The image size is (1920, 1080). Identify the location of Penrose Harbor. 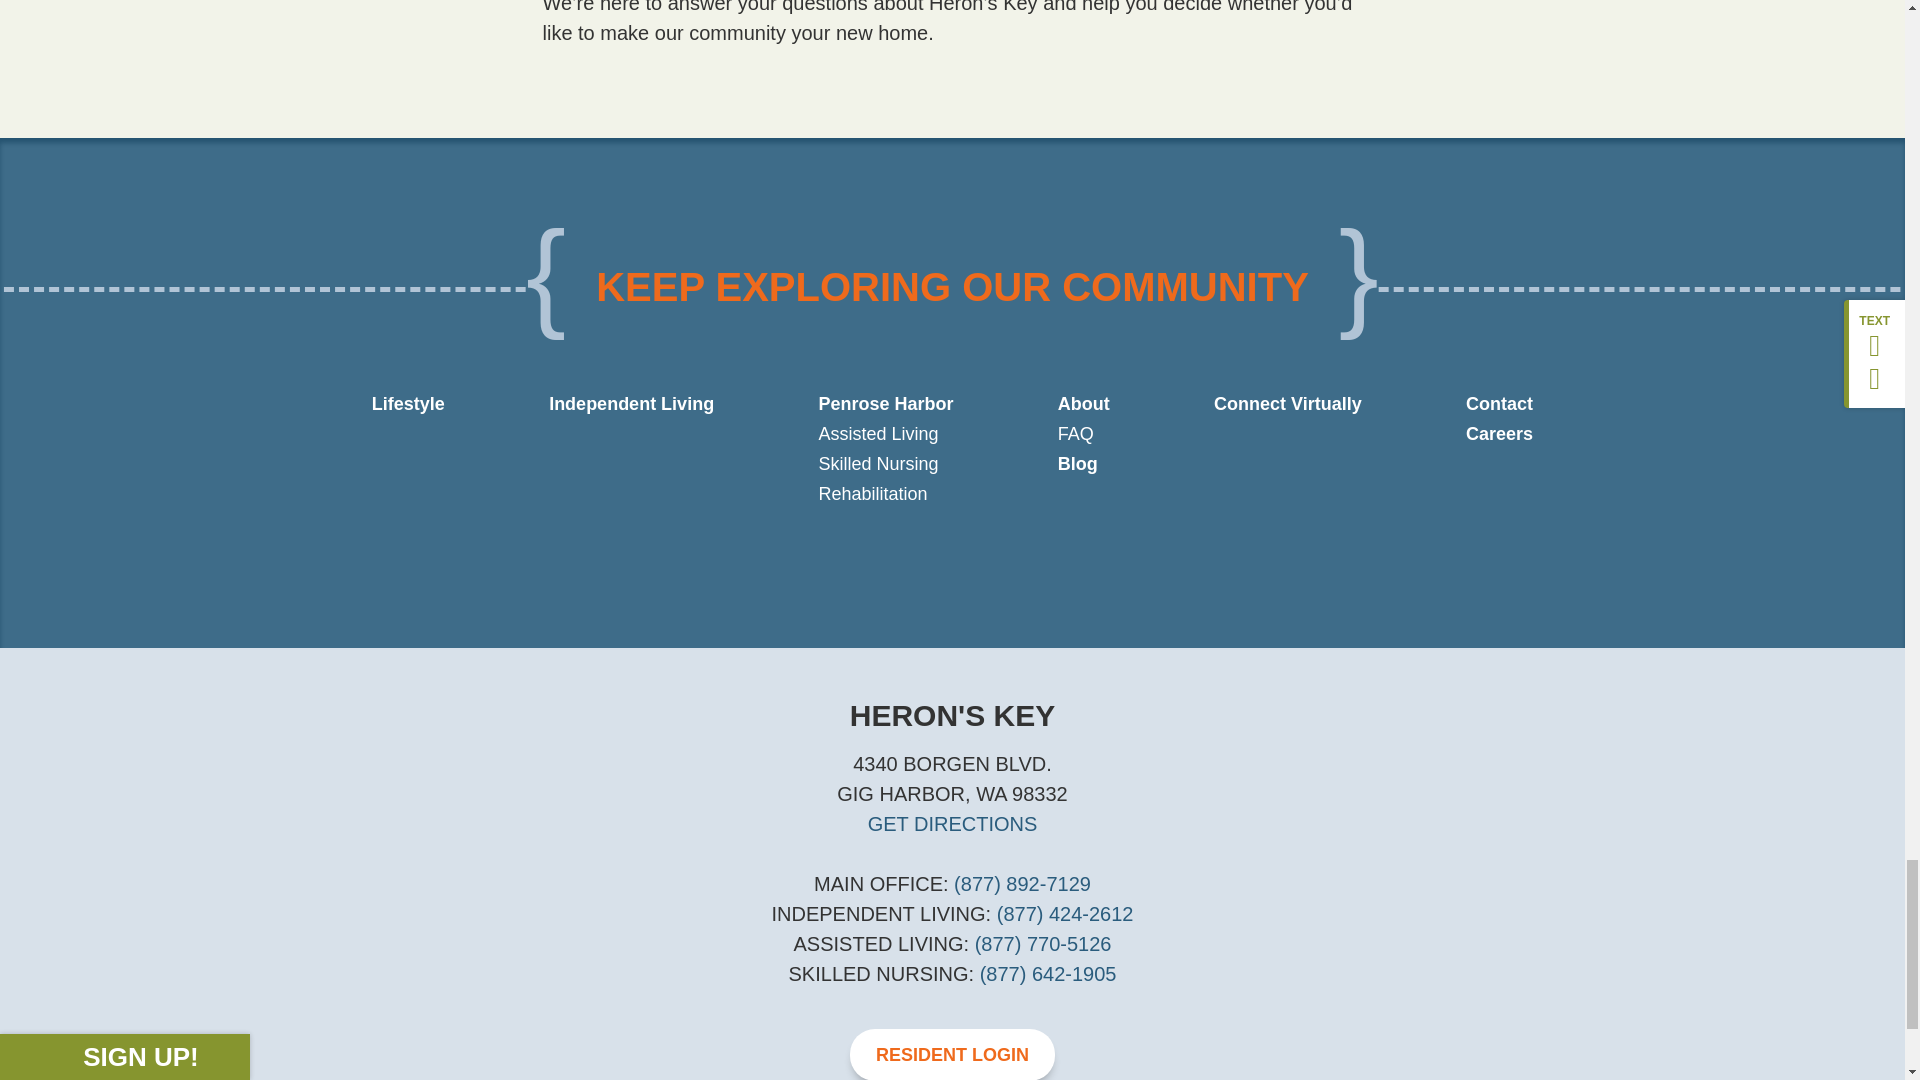
(884, 404).